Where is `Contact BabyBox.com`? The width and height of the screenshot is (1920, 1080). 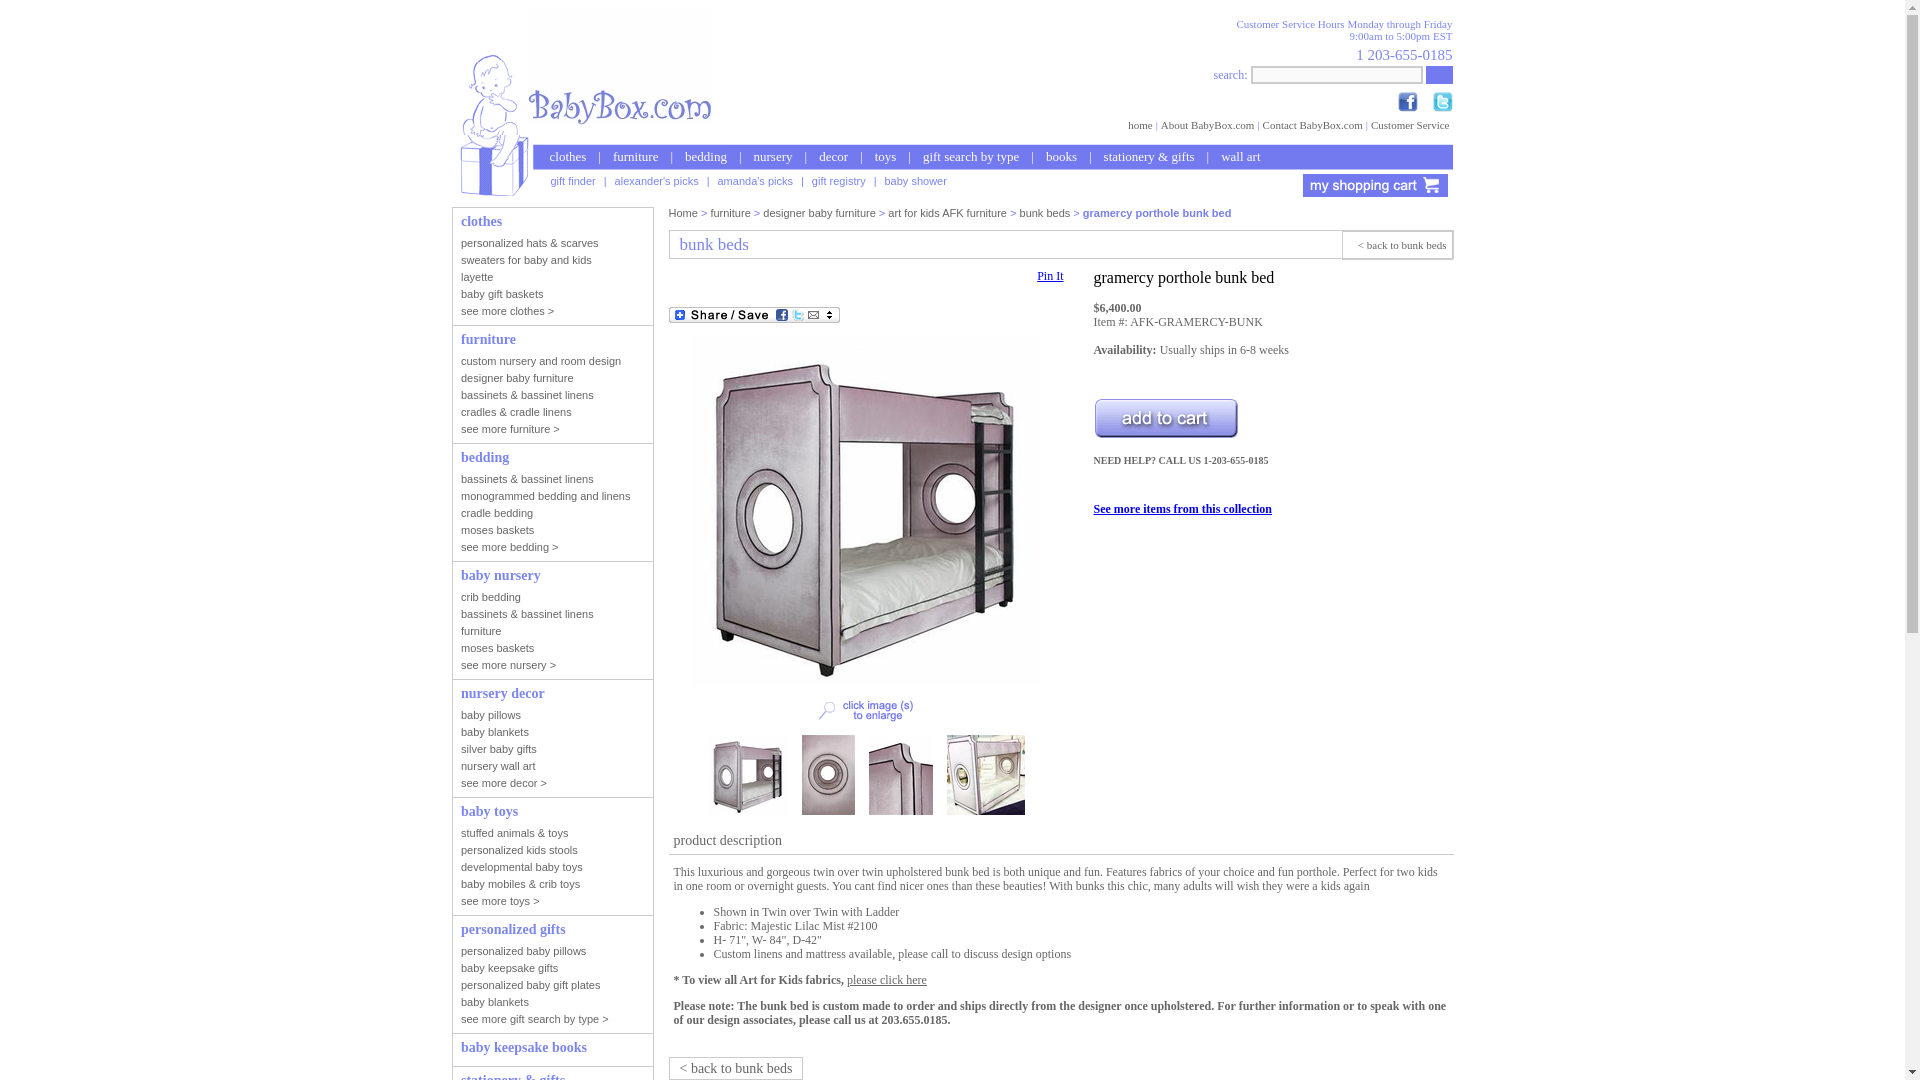
Contact BabyBox.com is located at coordinates (1312, 123).